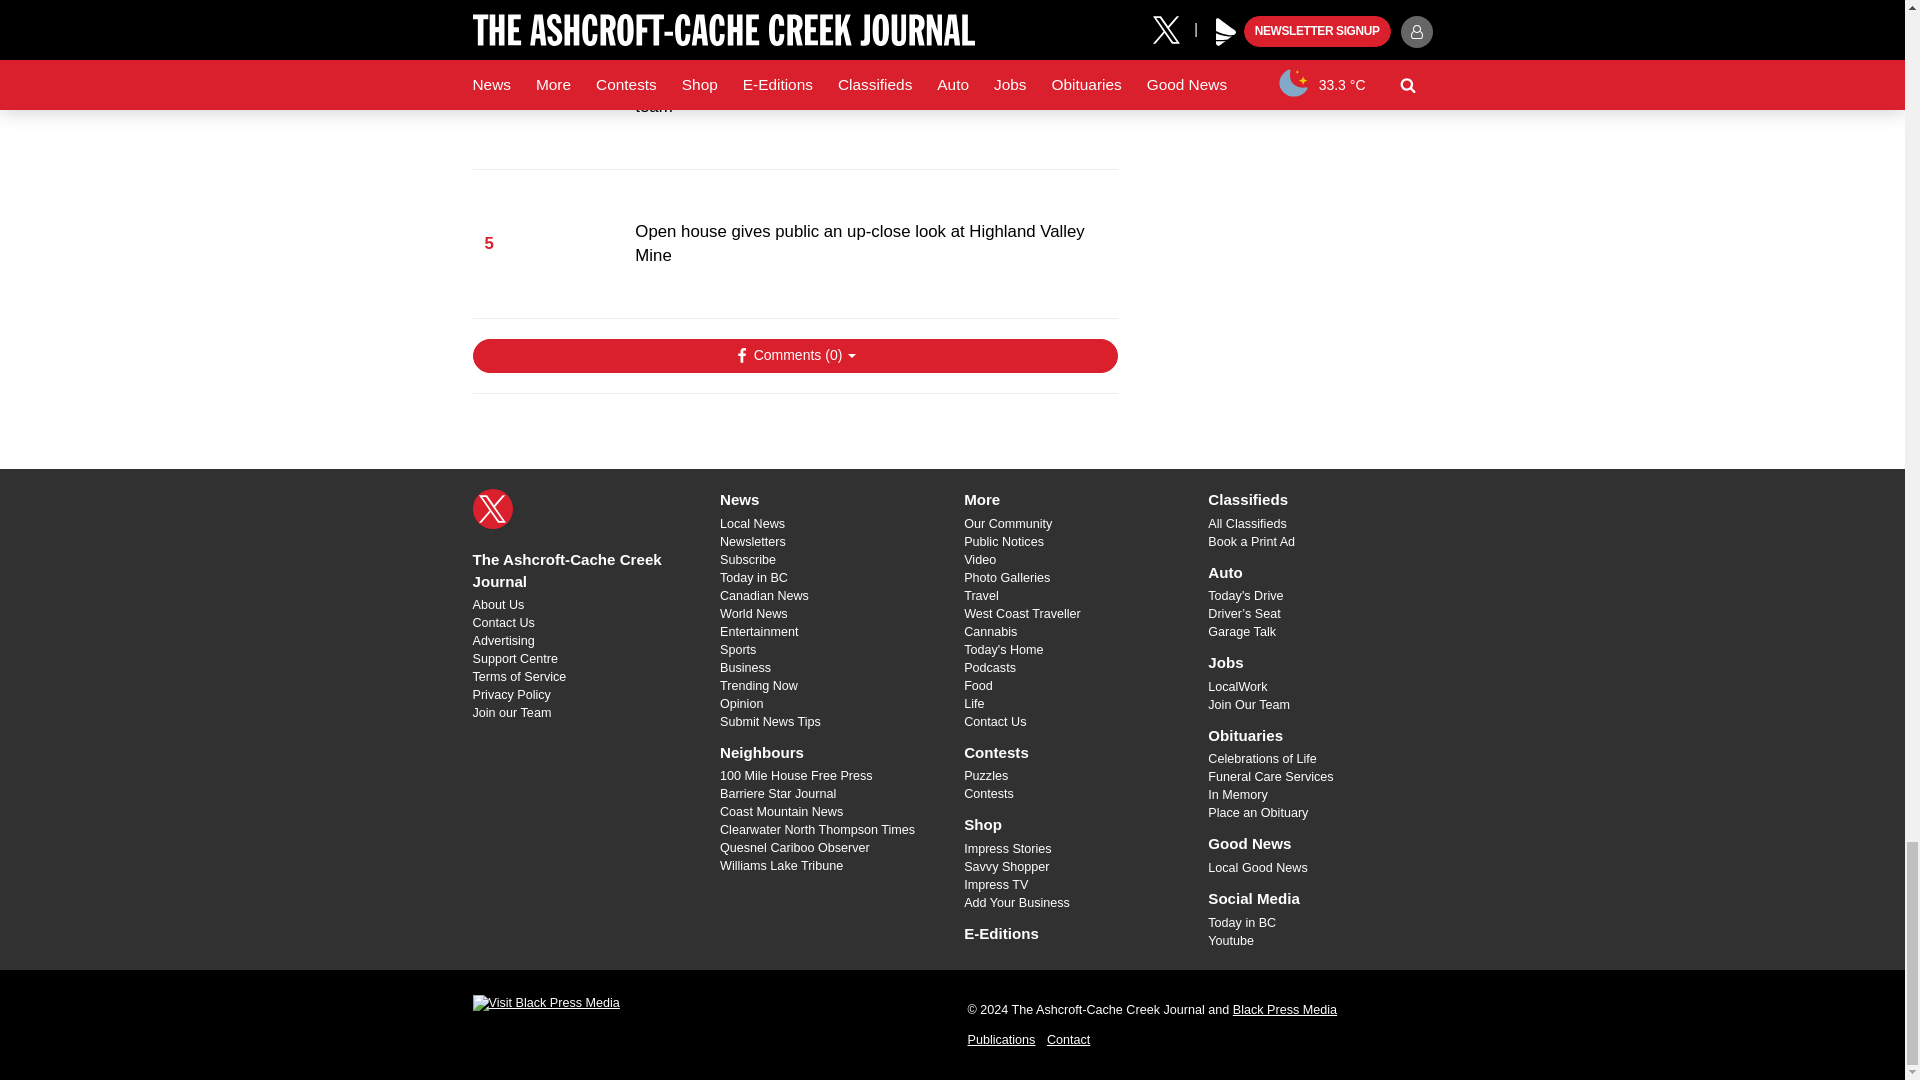 The image size is (1920, 1080). I want to click on Show Comments, so click(794, 356).